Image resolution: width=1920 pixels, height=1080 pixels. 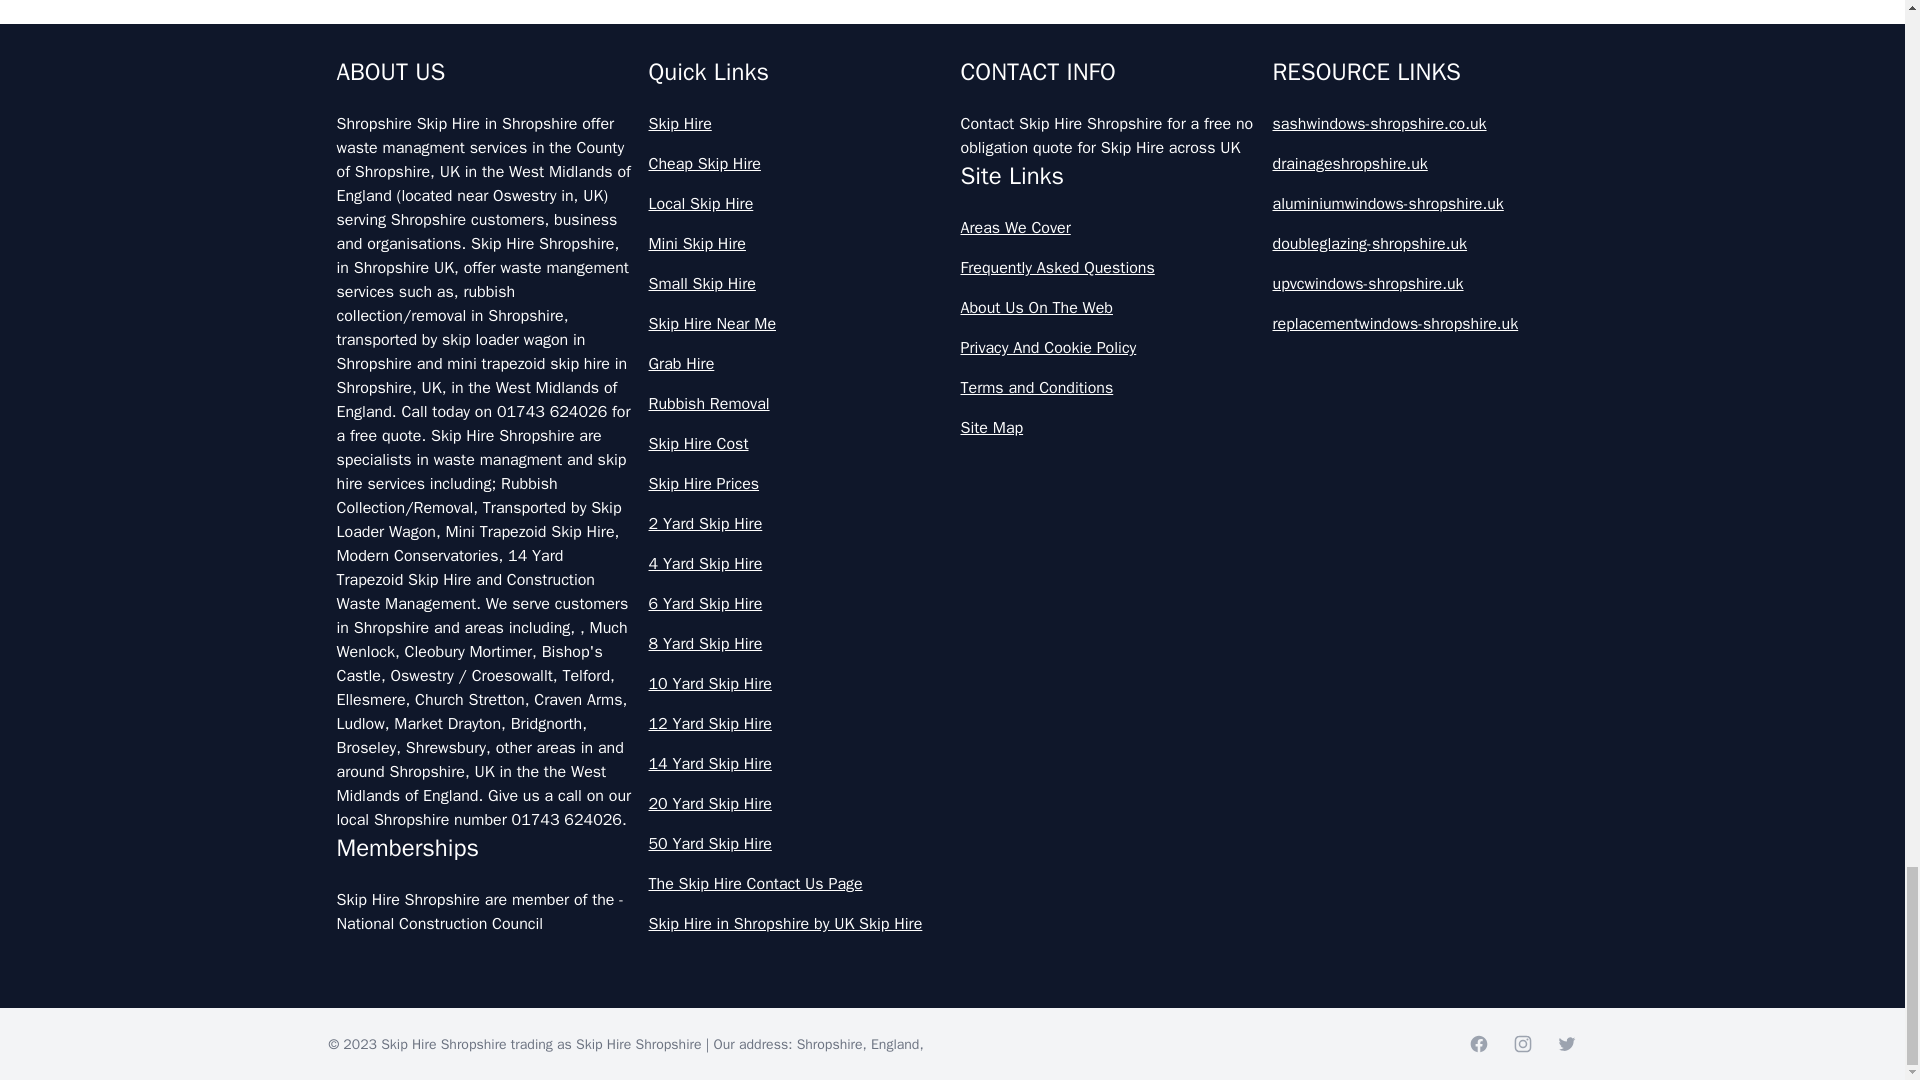 I want to click on replacementwindows-shropshire.uk, so click(x=1420, y=324).